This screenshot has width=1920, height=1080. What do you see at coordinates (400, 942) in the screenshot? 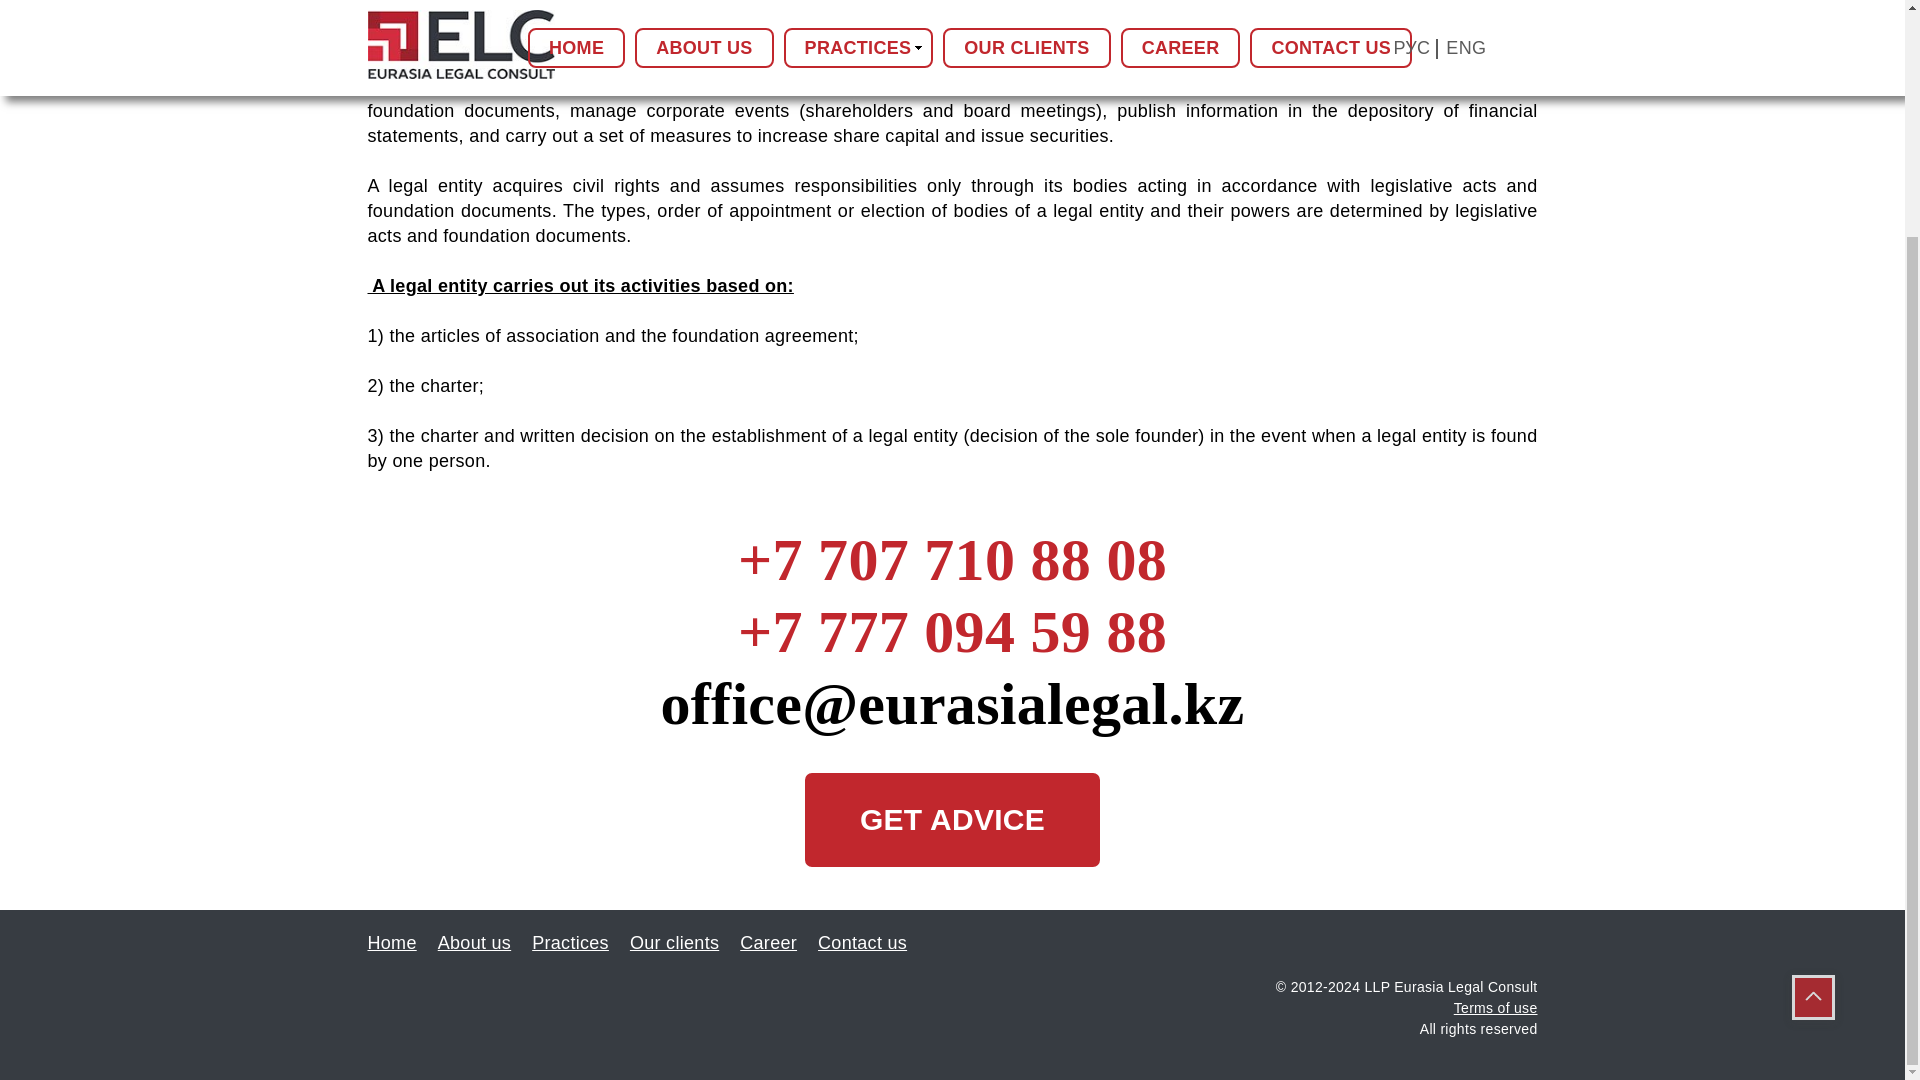
I see `Home` at bounding box center [400, 942].